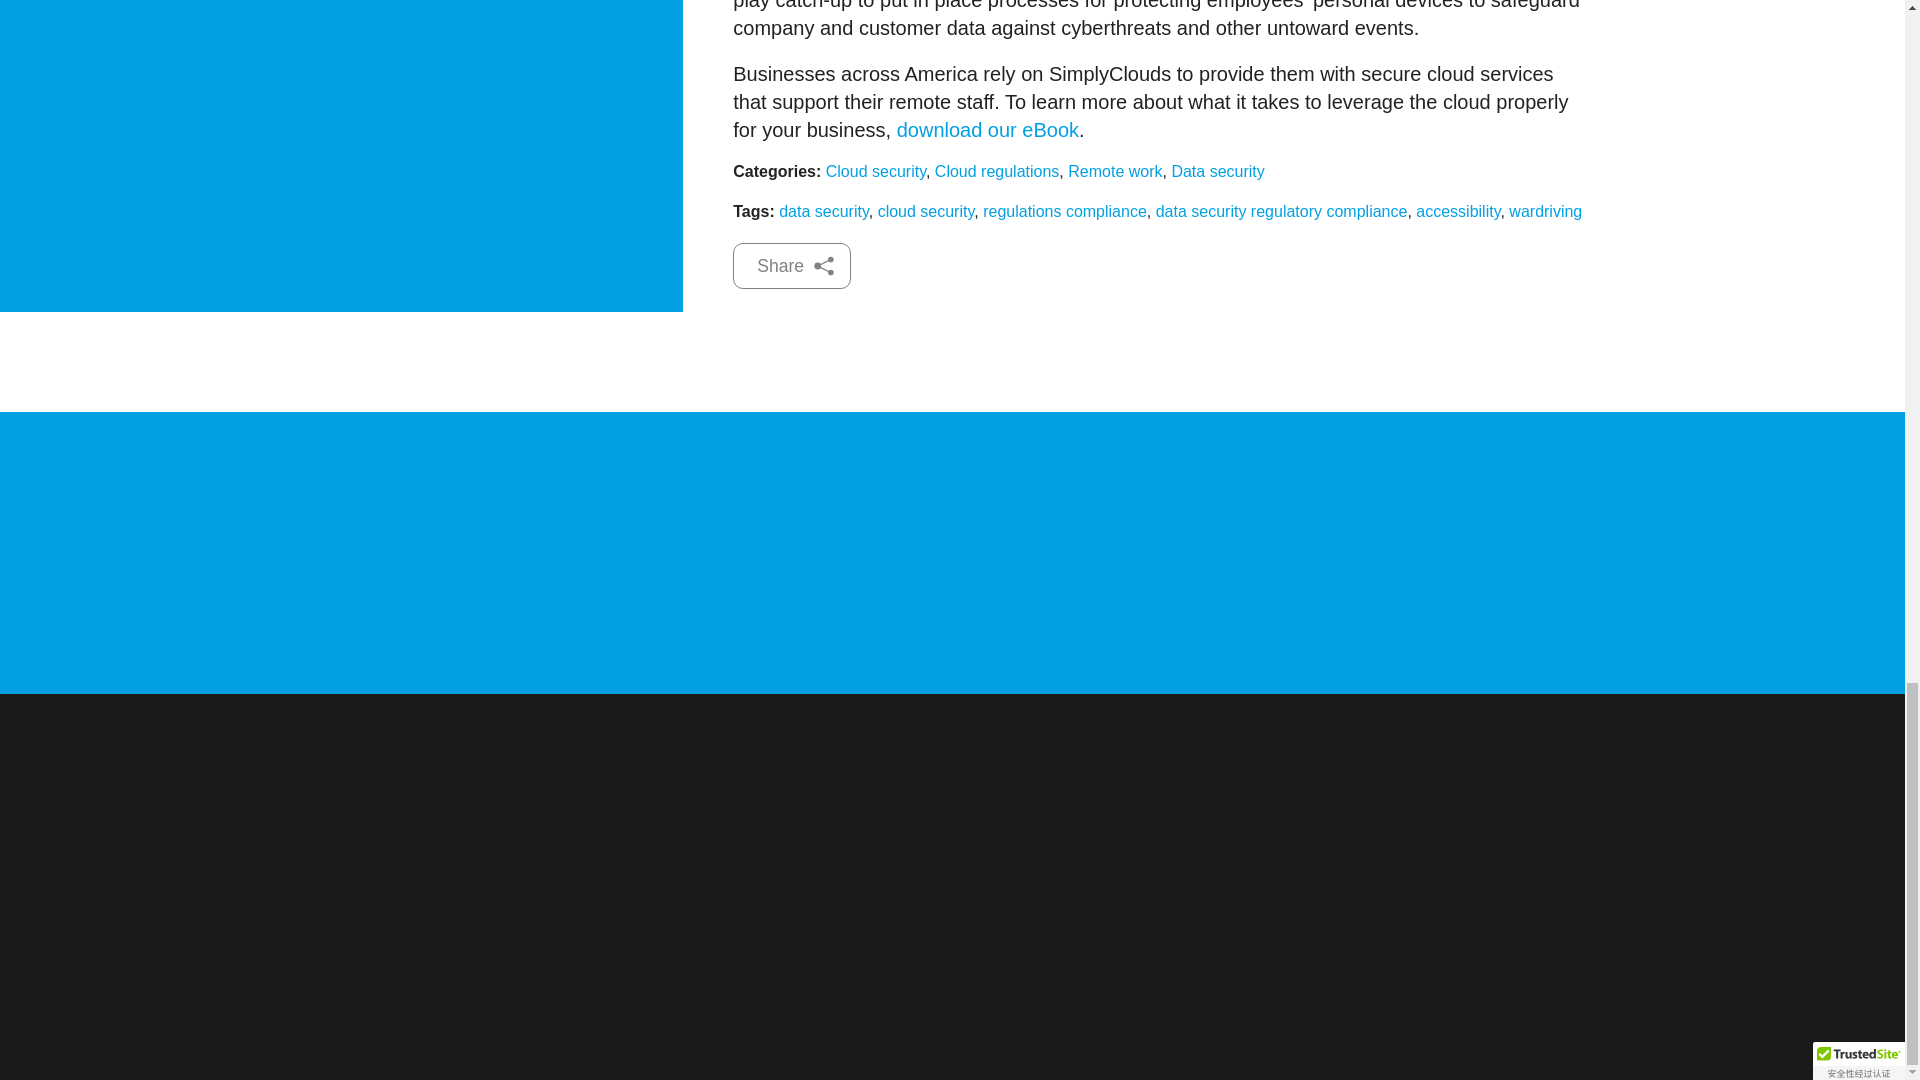 This screenshot has height=1080, width=1920. I want to click on Cloud regulations, so click(997, 172).